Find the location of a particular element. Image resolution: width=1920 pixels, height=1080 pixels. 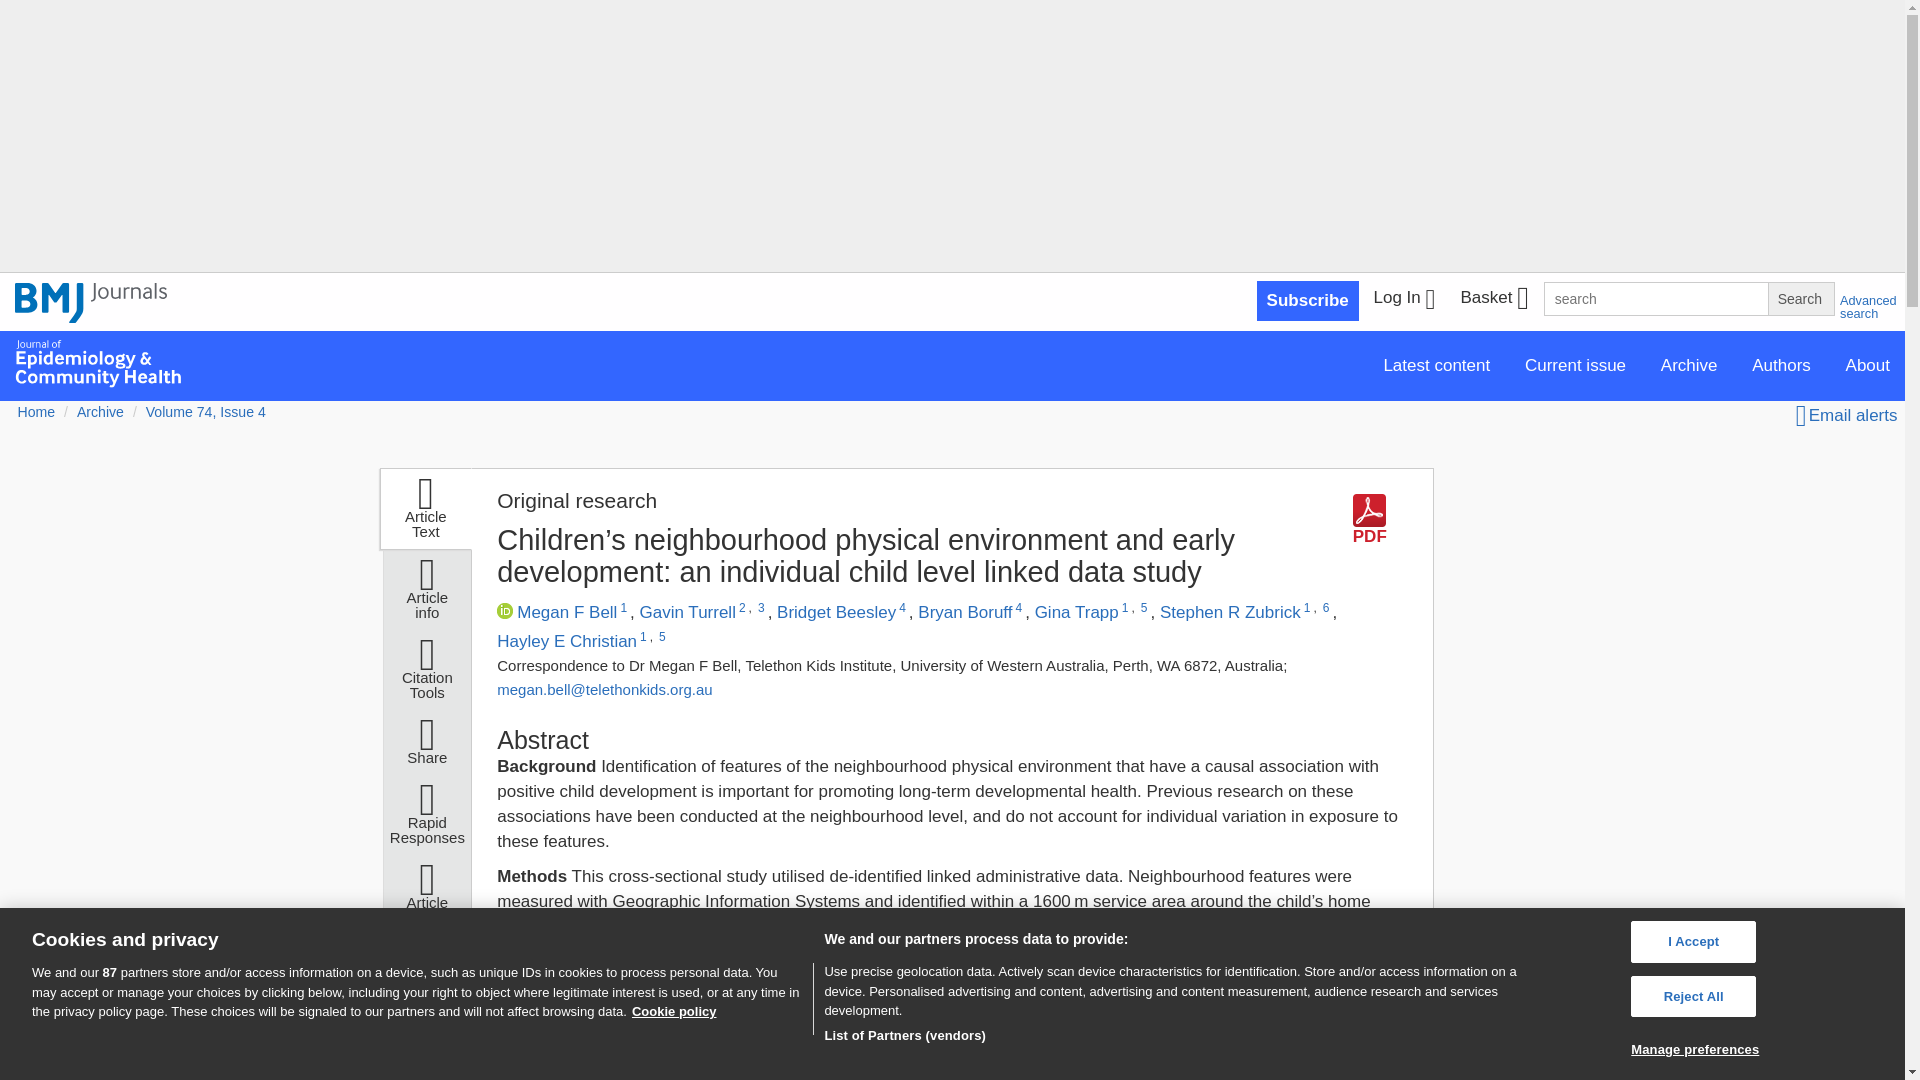

Basket is located at coordinates (1493, 301).